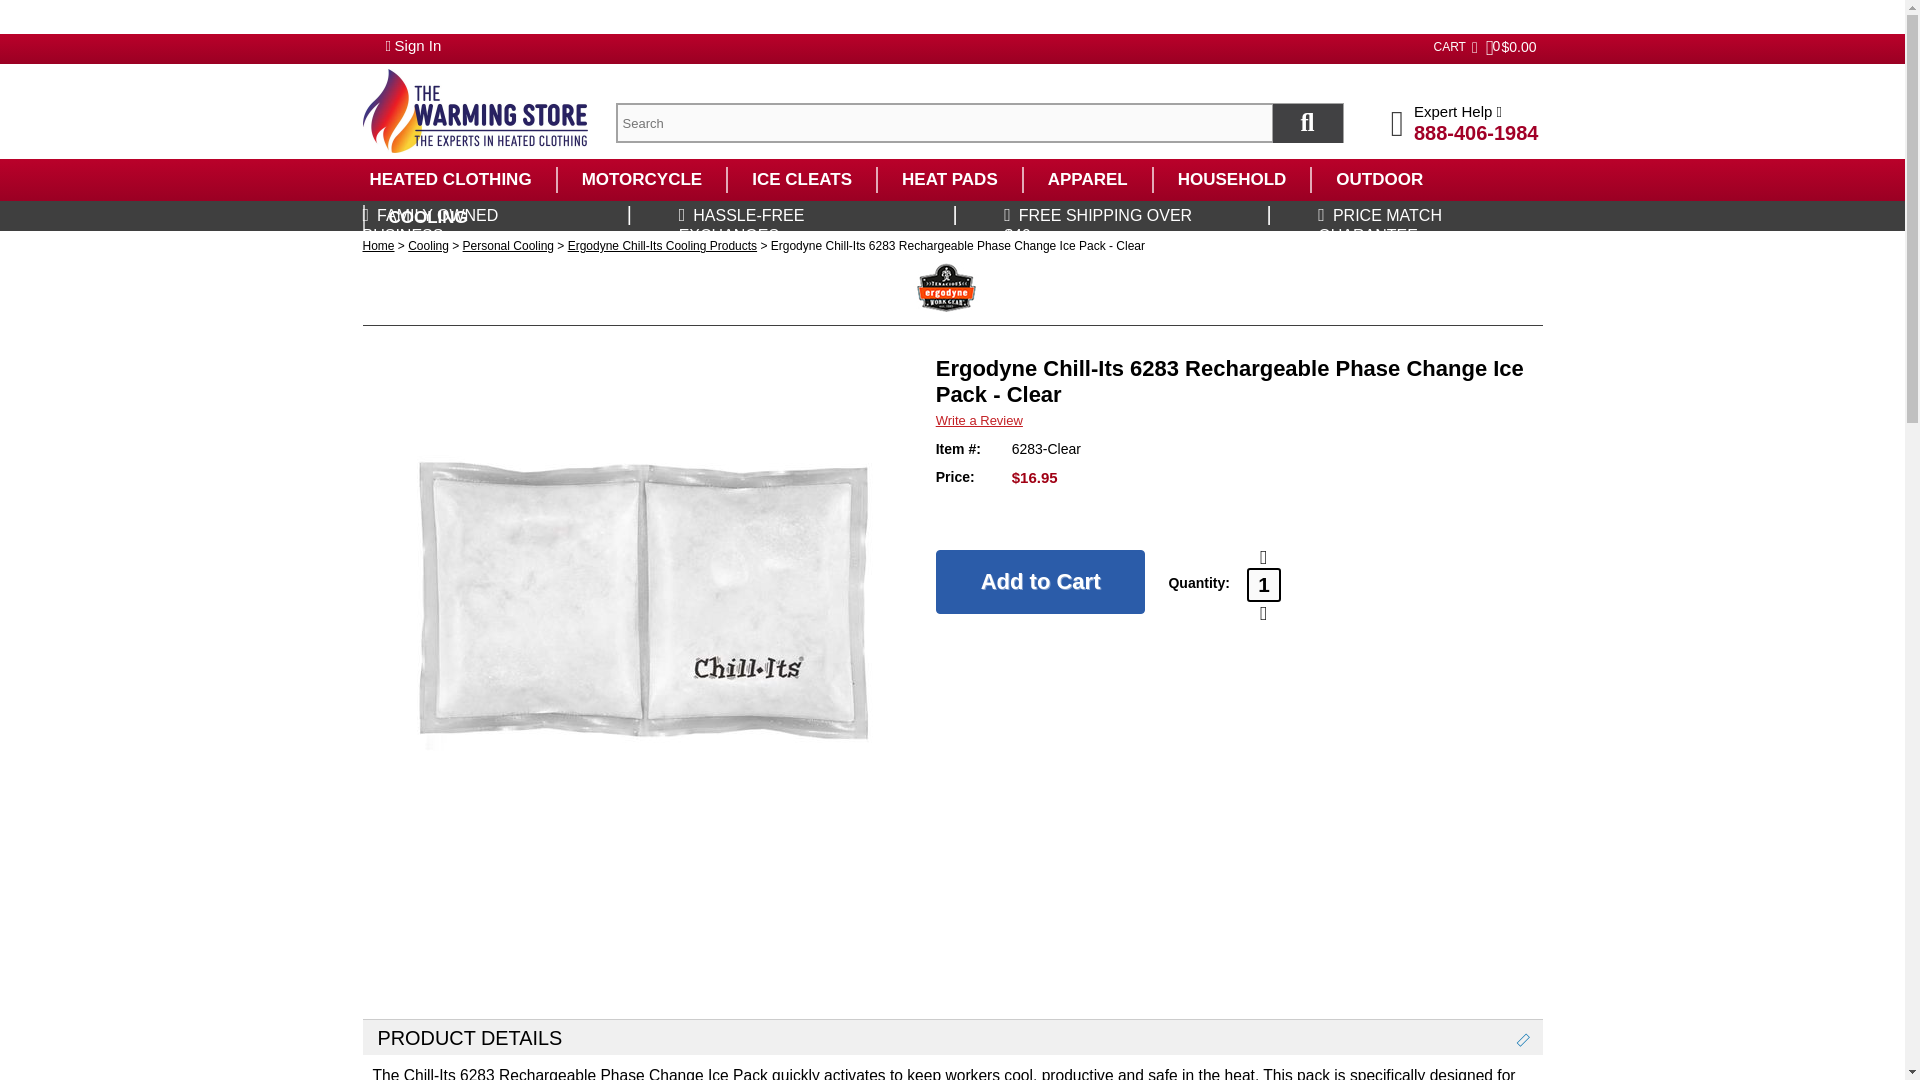  I want to click on HEATED CLOTHING, so click(448, 180).